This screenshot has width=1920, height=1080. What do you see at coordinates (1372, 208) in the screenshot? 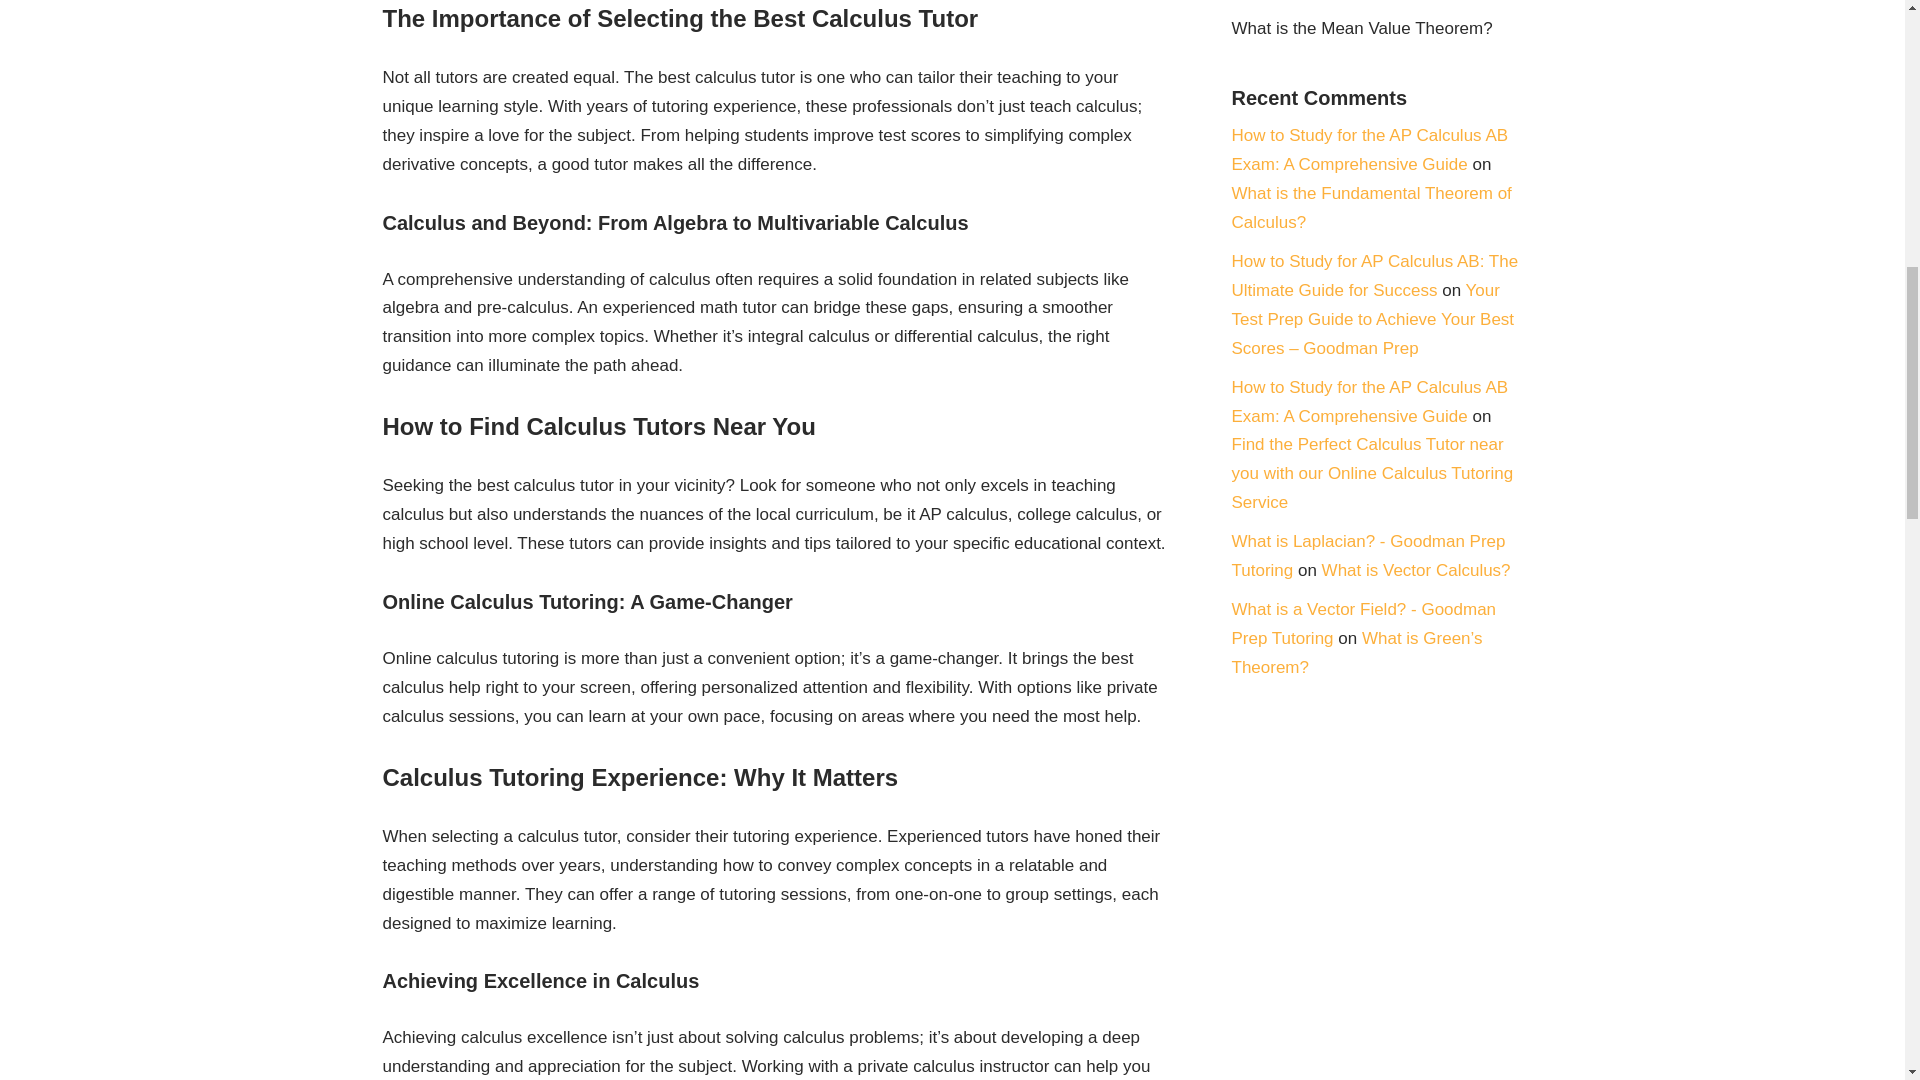
I see `What is the Fundamental Theorem of Calculus?` at bounding box center [1372, 208].